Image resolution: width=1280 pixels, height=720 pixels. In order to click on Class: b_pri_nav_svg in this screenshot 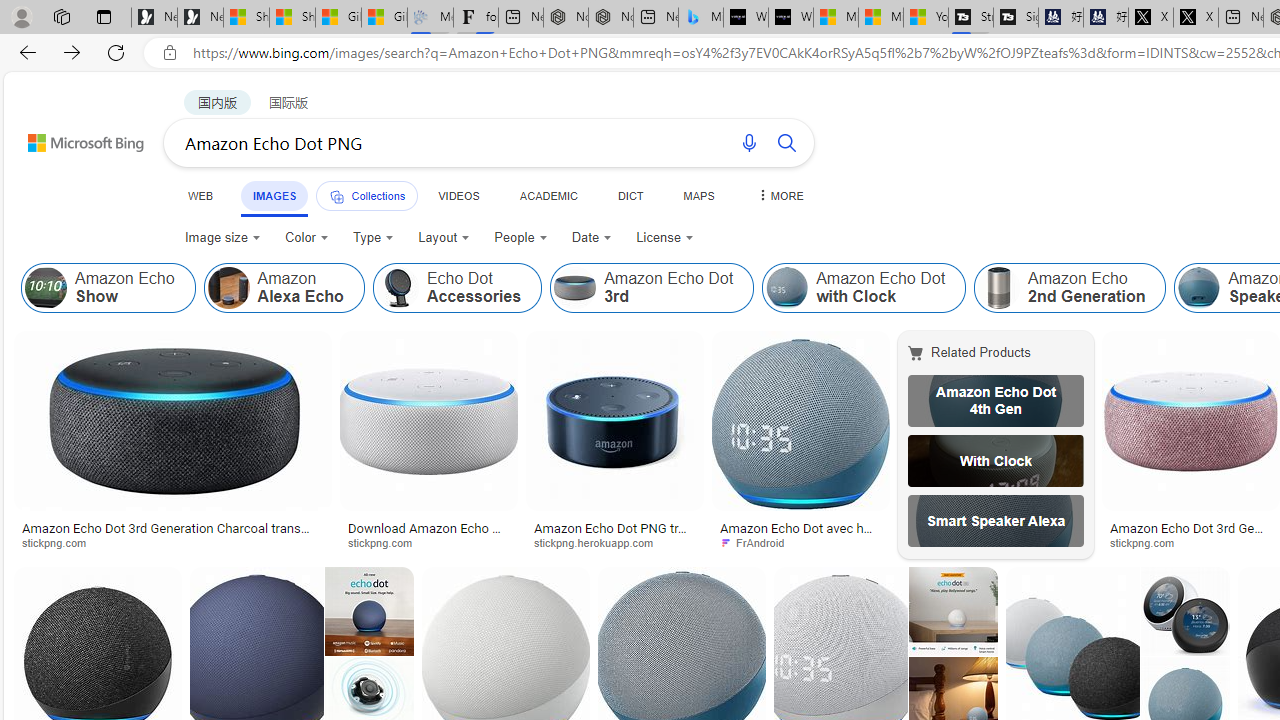, I will do `click(336, 196)`.